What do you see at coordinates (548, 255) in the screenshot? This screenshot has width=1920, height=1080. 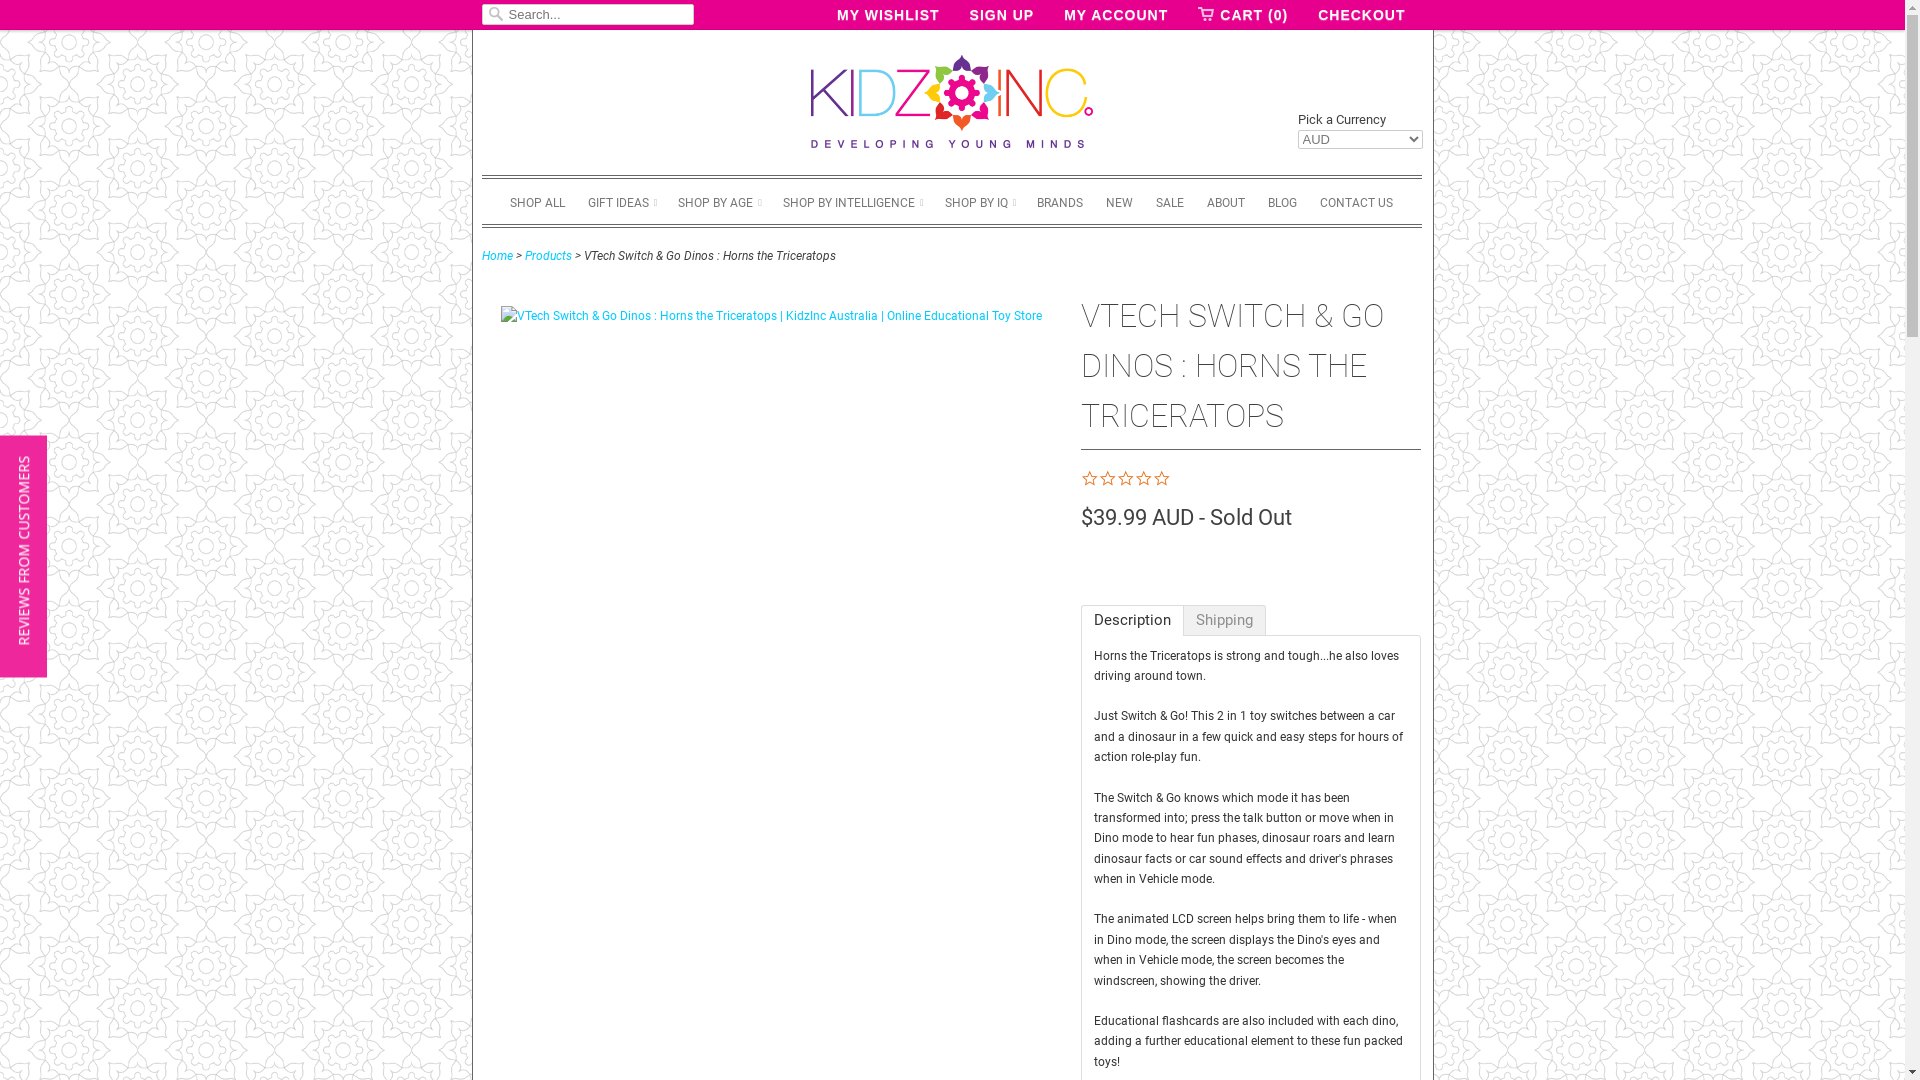 I see `Products` at bounding box center [548, 255].